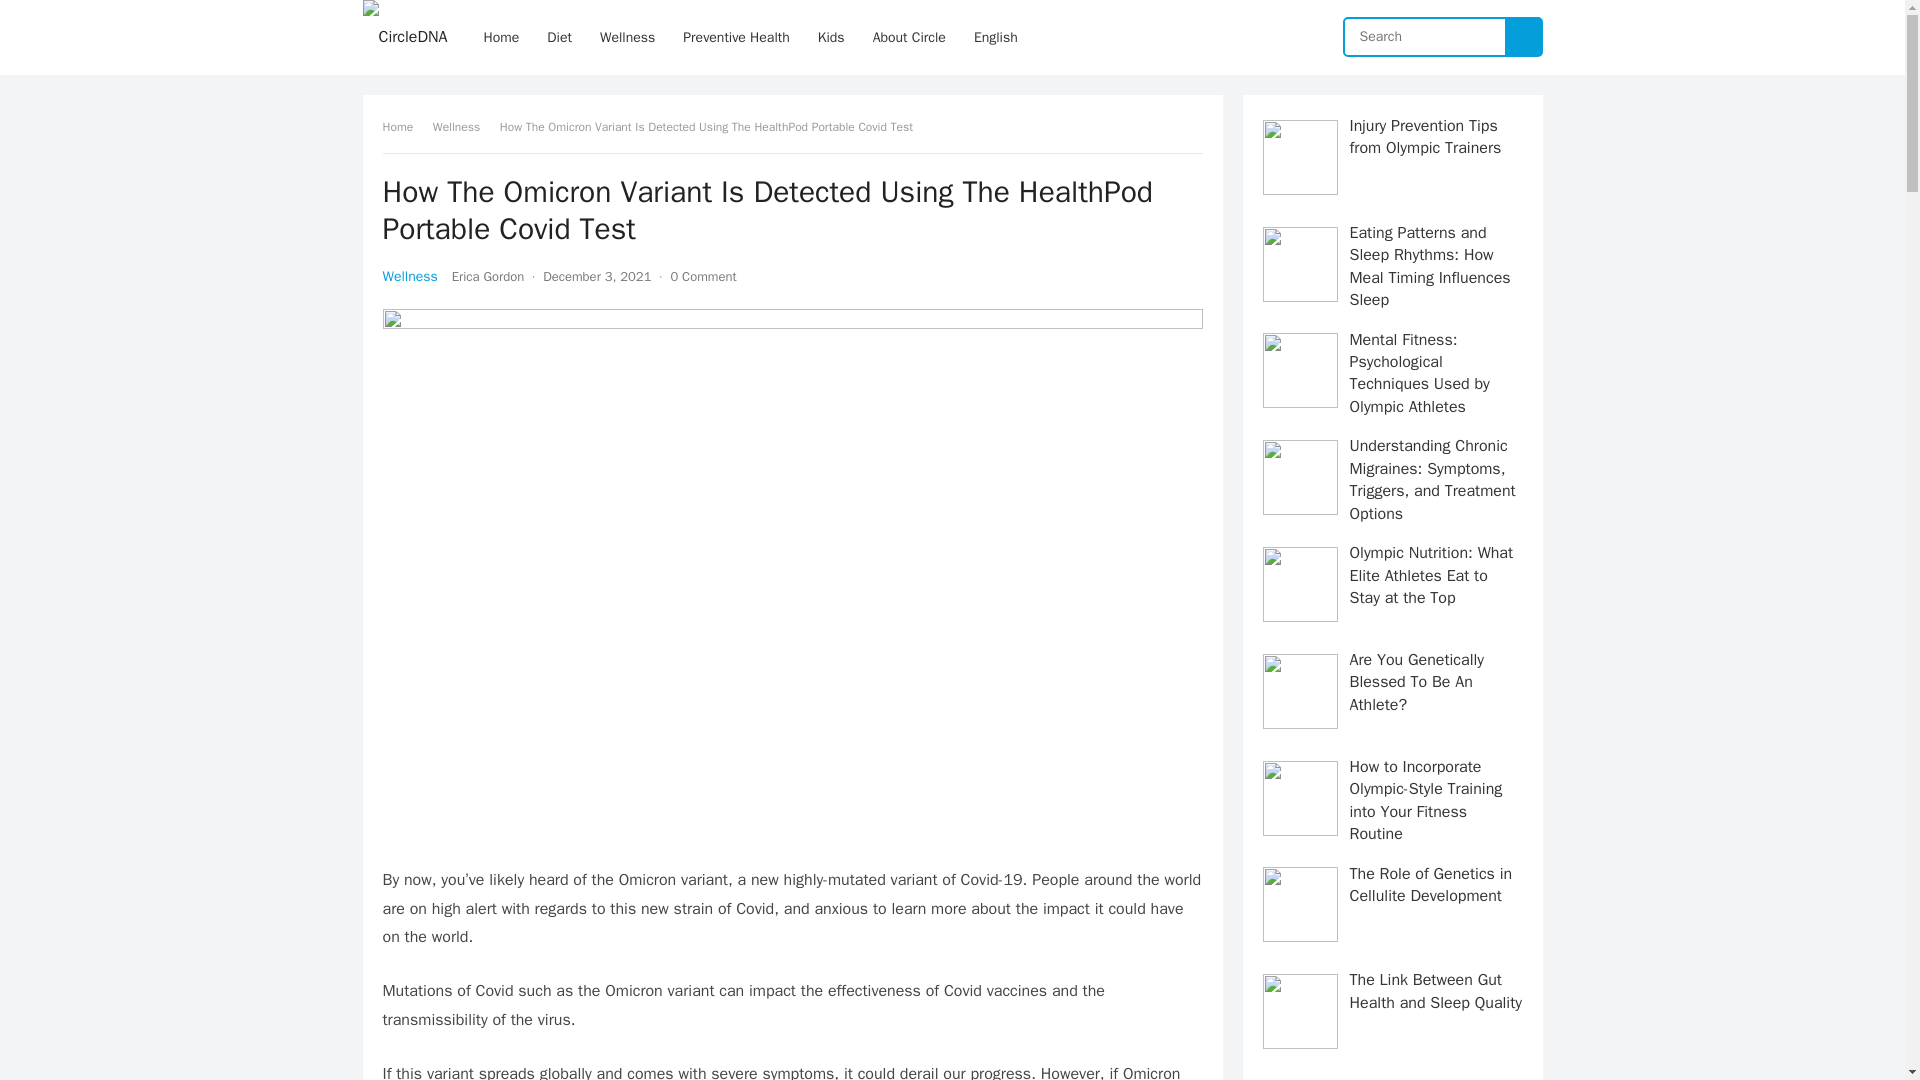 The image size is (1920, 1080). Describe the element at coordinates (404, 126) in the screenshot. I see `Home` at that location.